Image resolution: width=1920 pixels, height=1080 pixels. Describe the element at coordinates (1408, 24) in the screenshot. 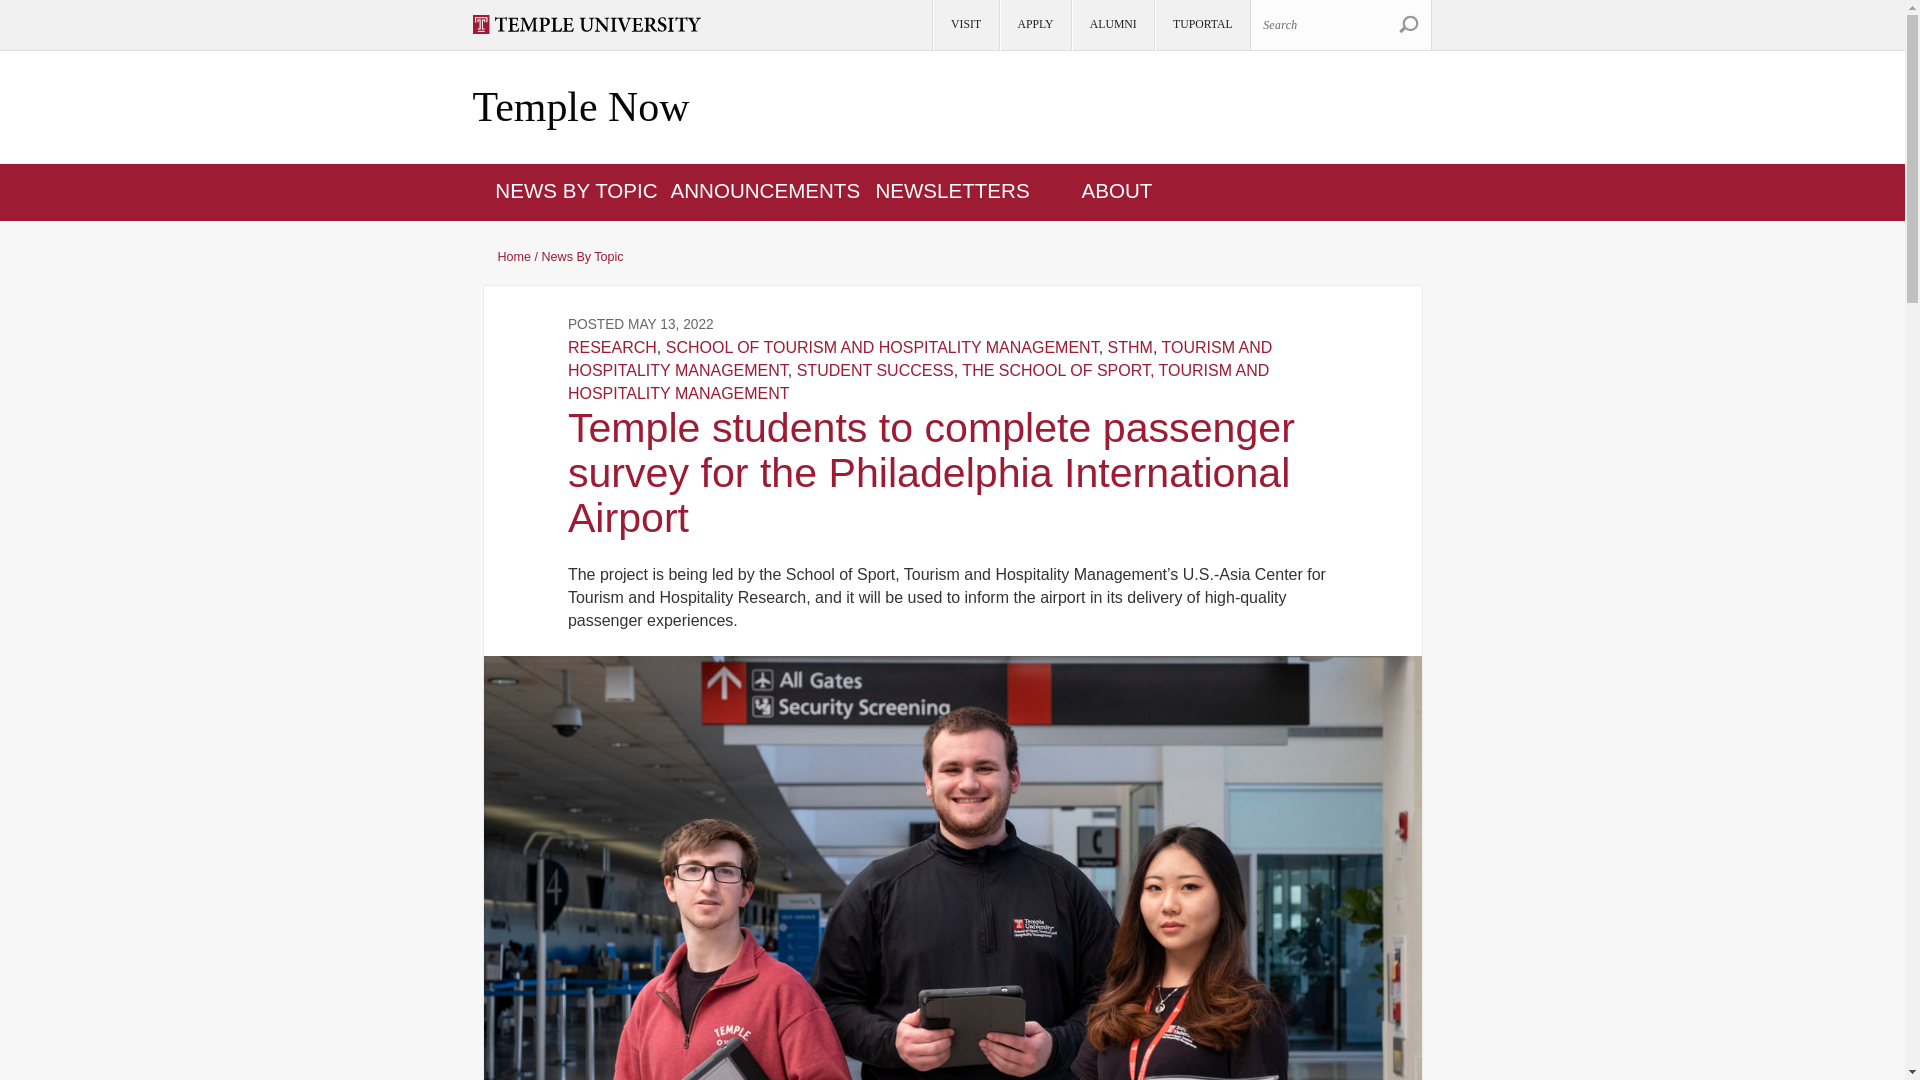

I see `Search Site` at that location.